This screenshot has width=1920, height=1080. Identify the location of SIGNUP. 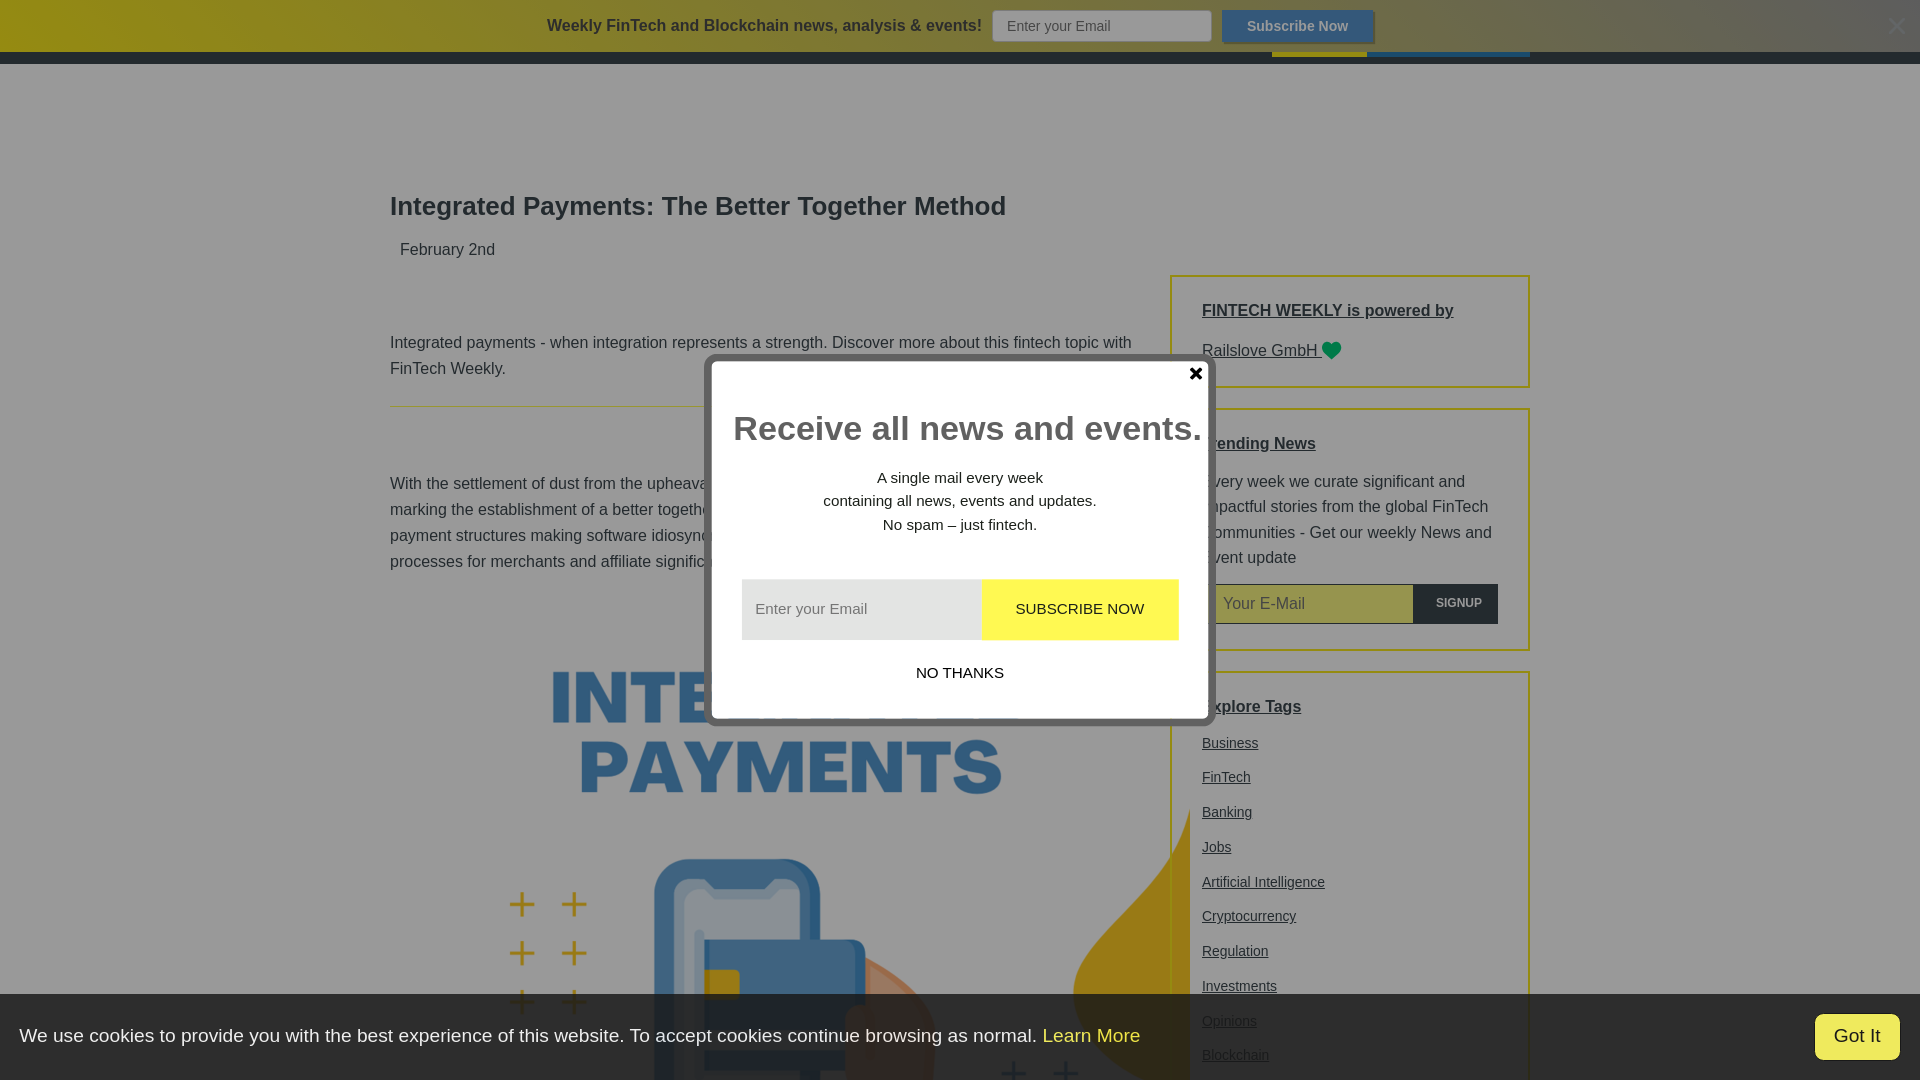
(1455, 604).